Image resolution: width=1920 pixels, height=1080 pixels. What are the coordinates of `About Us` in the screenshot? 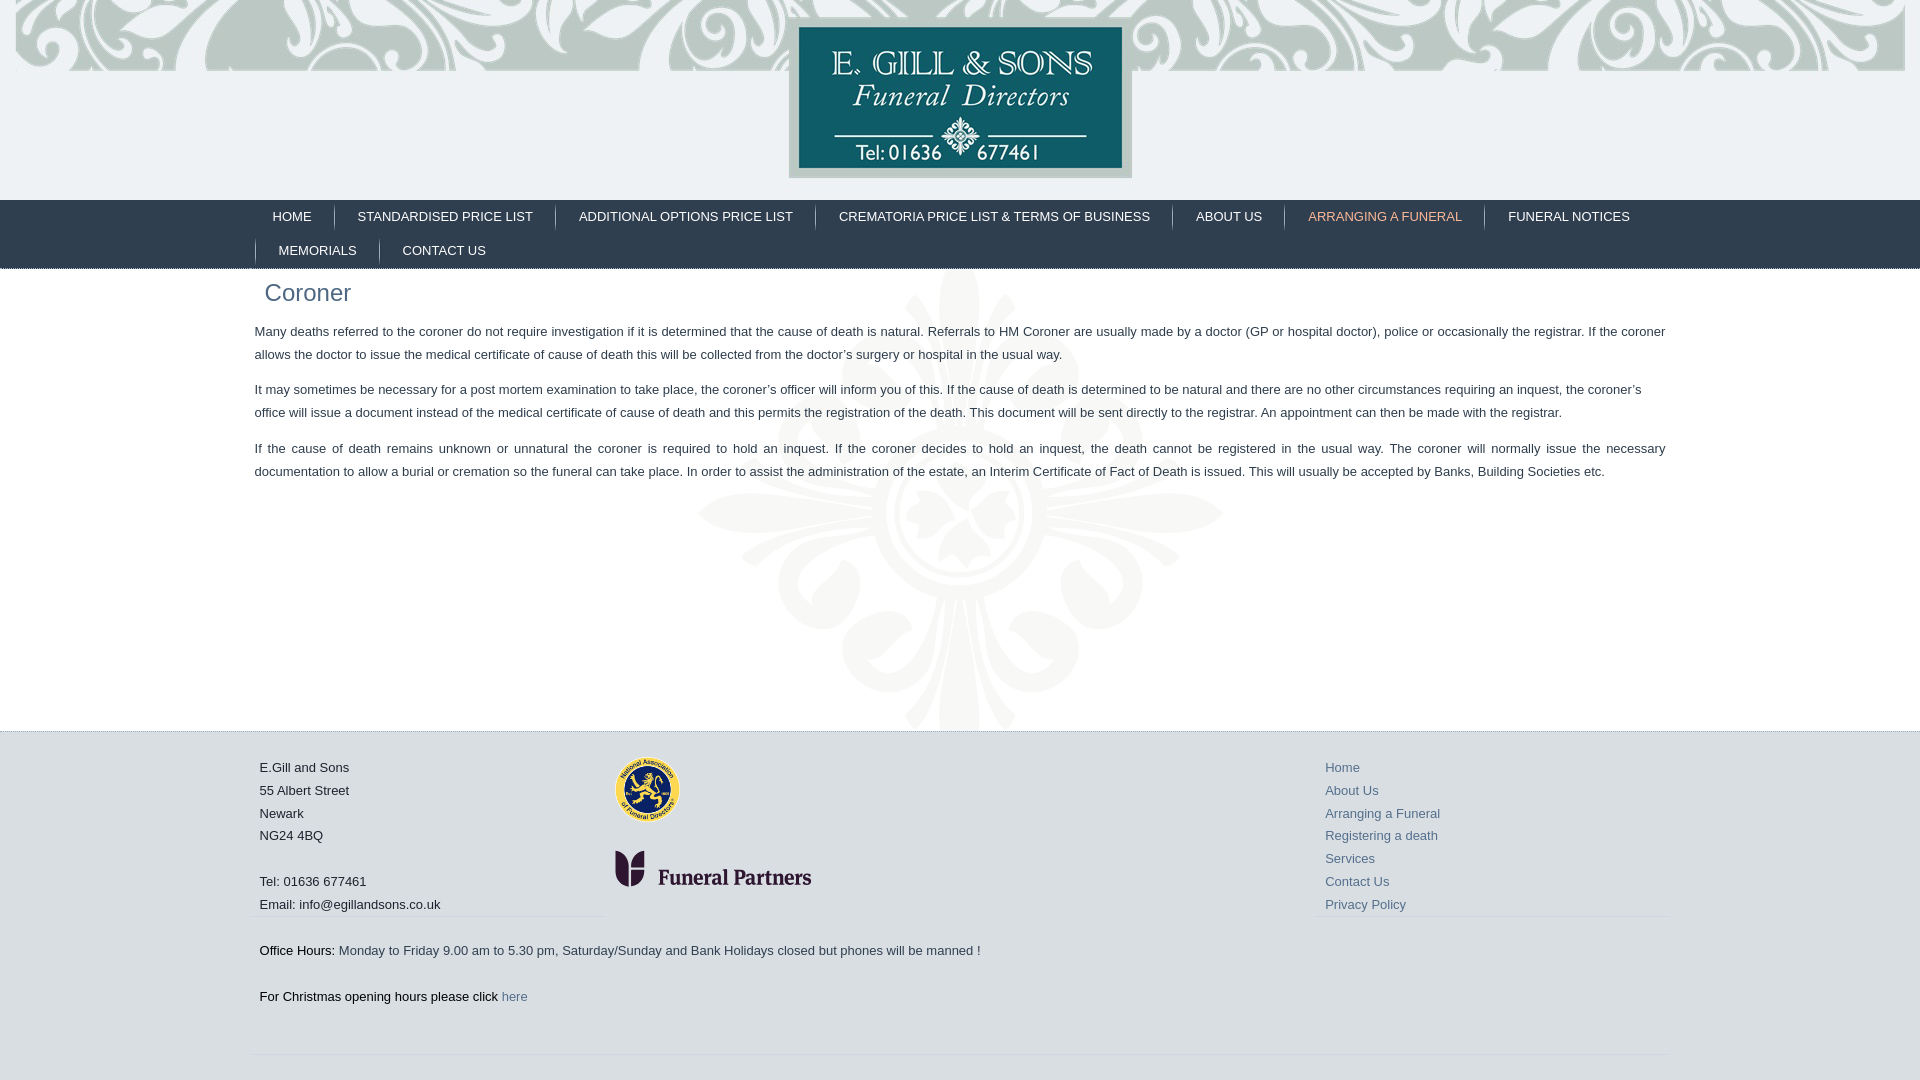 It's located at (1351, 790).